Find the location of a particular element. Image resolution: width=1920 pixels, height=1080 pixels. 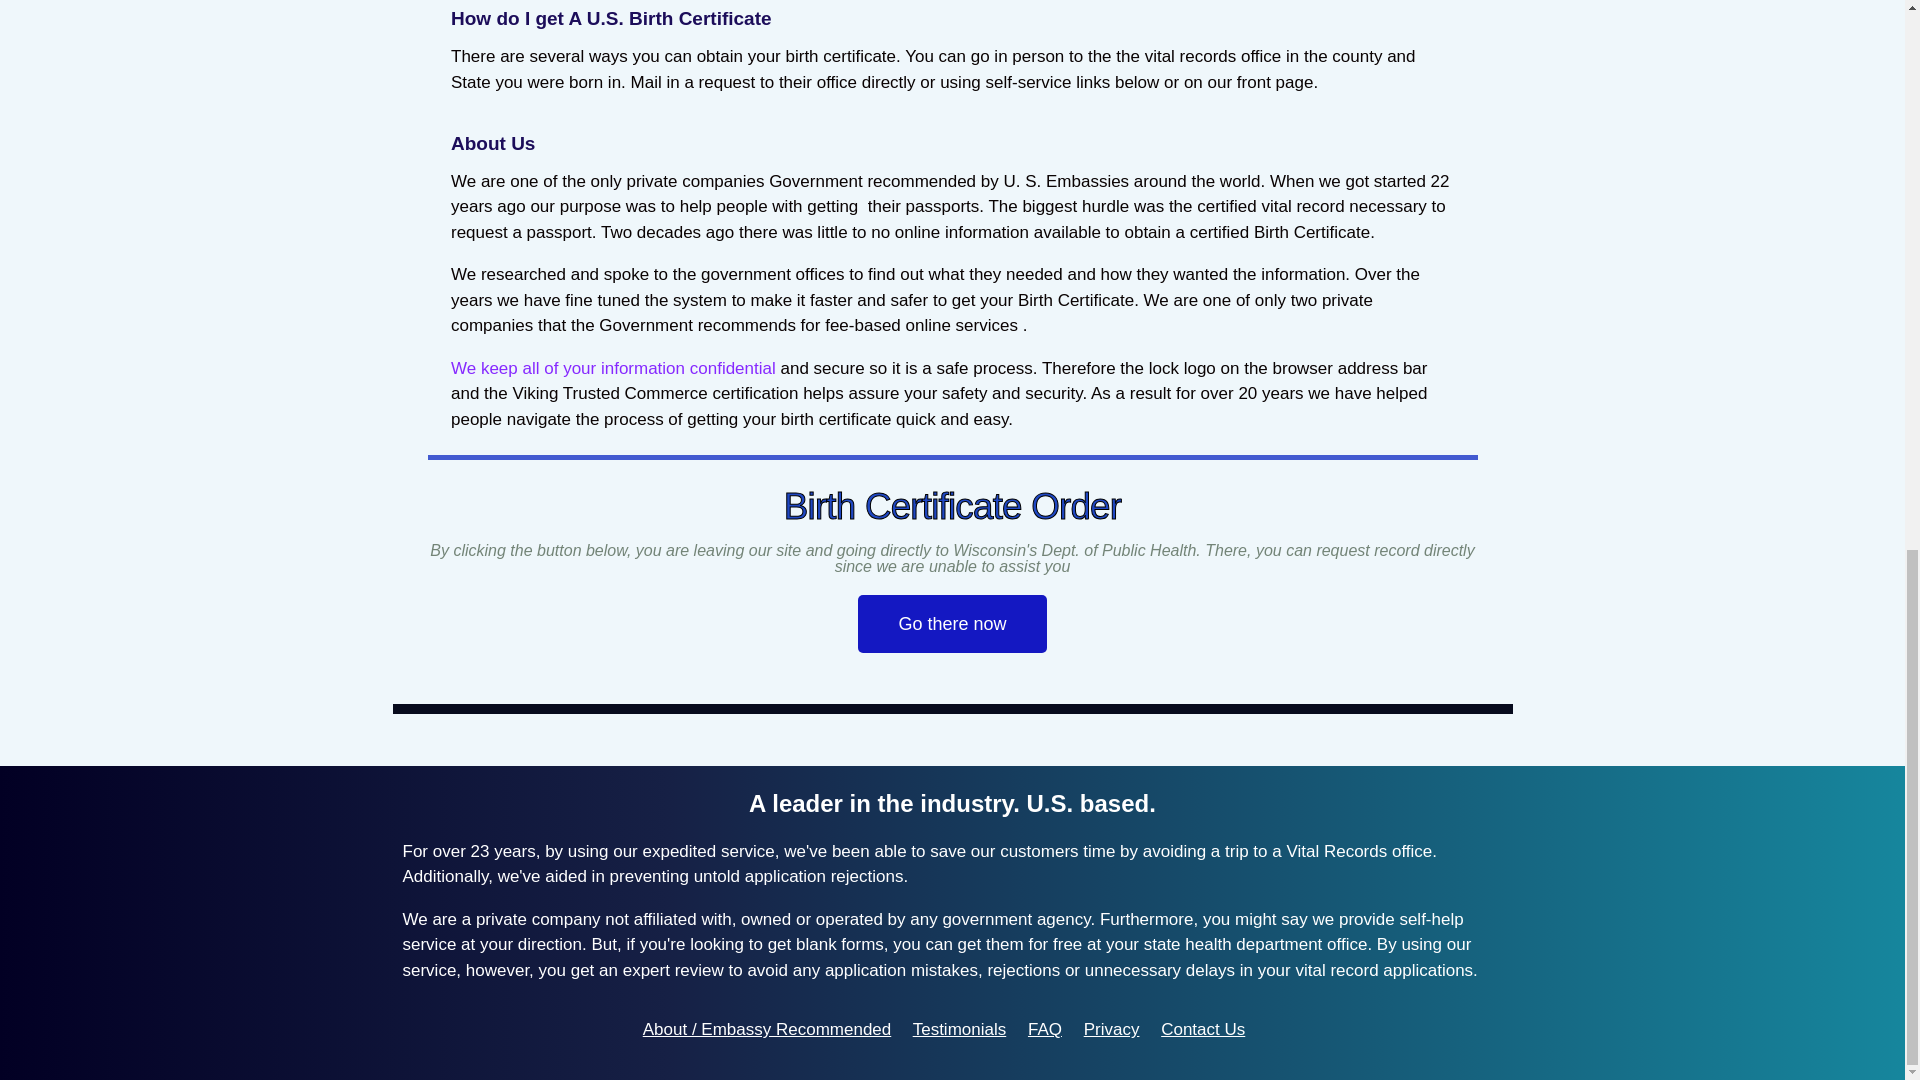

Testimonials is located at coordinates (960, 1028).